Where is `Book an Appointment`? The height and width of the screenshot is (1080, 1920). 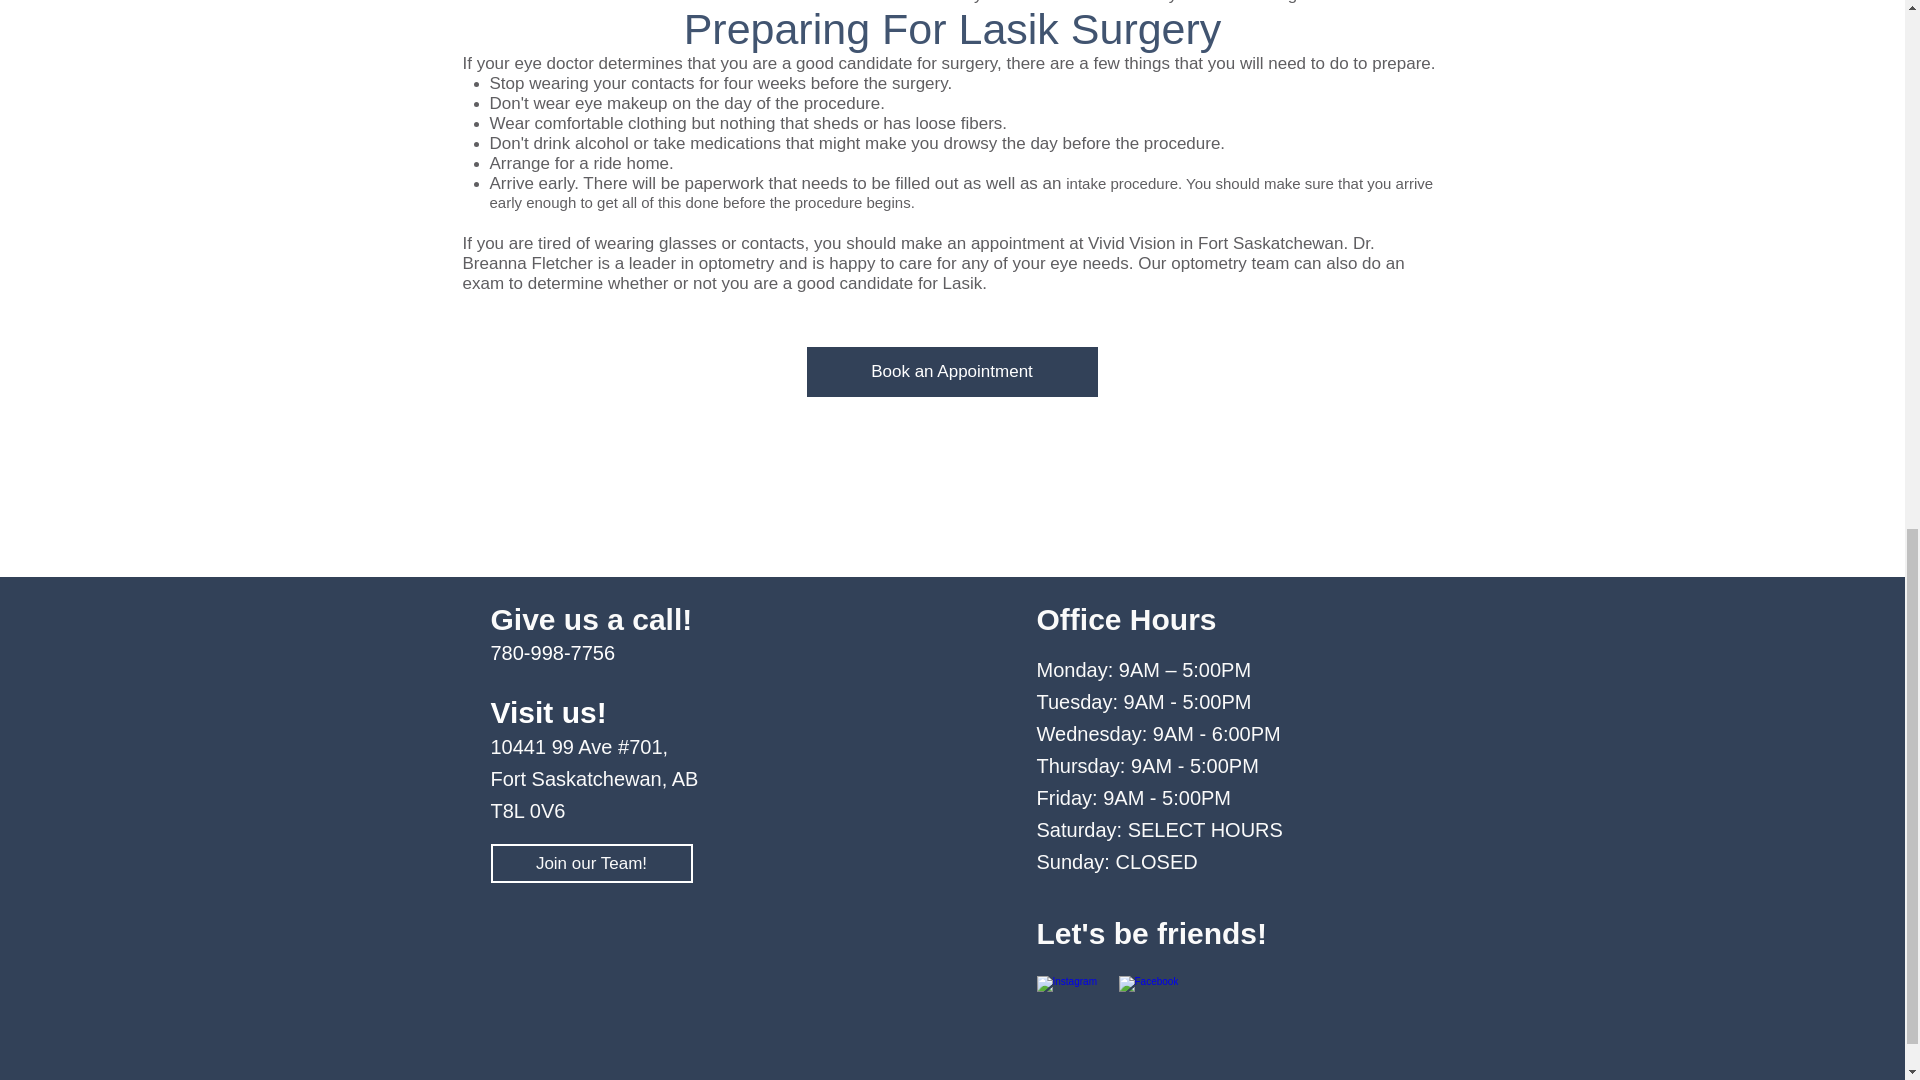
Book an Appointment is located at coordinates (951, 372).